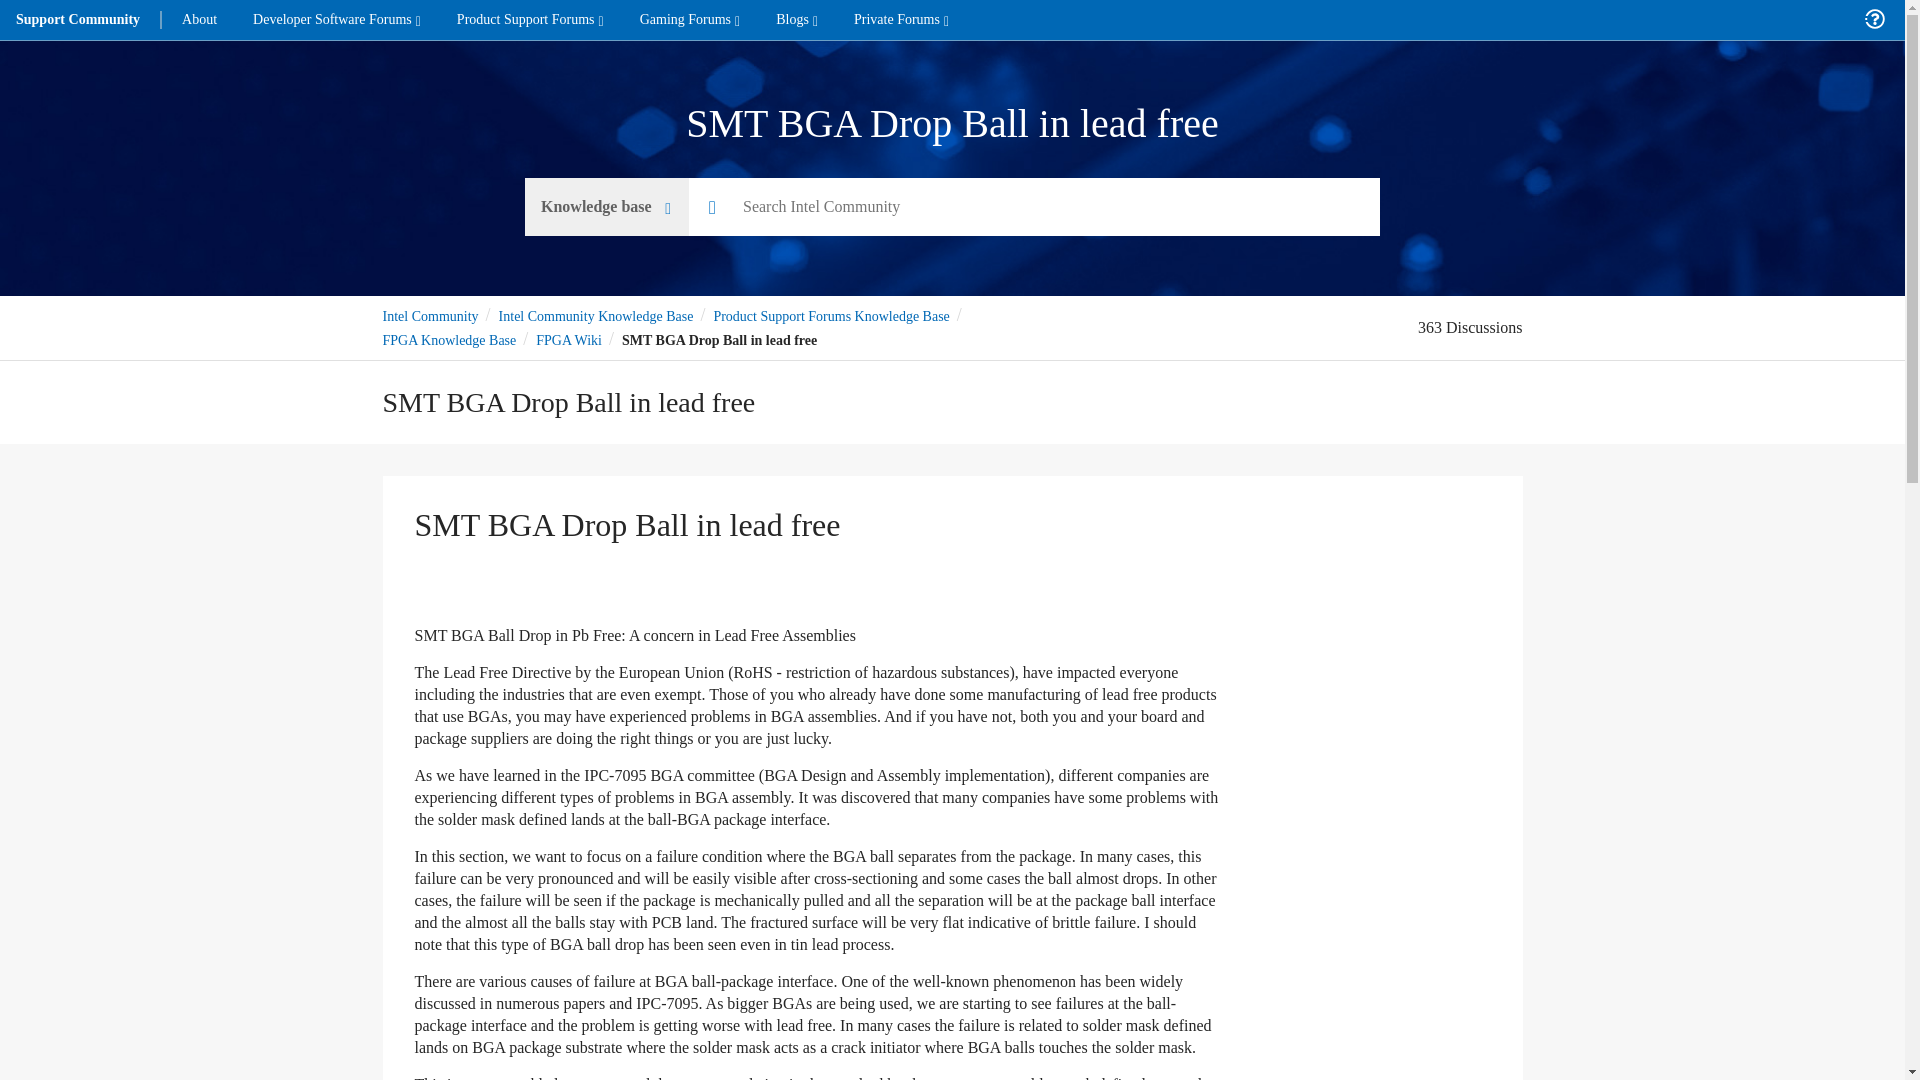 Image resolution: width=1920 pixels, height=1080 pixels. I want to click on Product Support Forums, so click(530, 20).